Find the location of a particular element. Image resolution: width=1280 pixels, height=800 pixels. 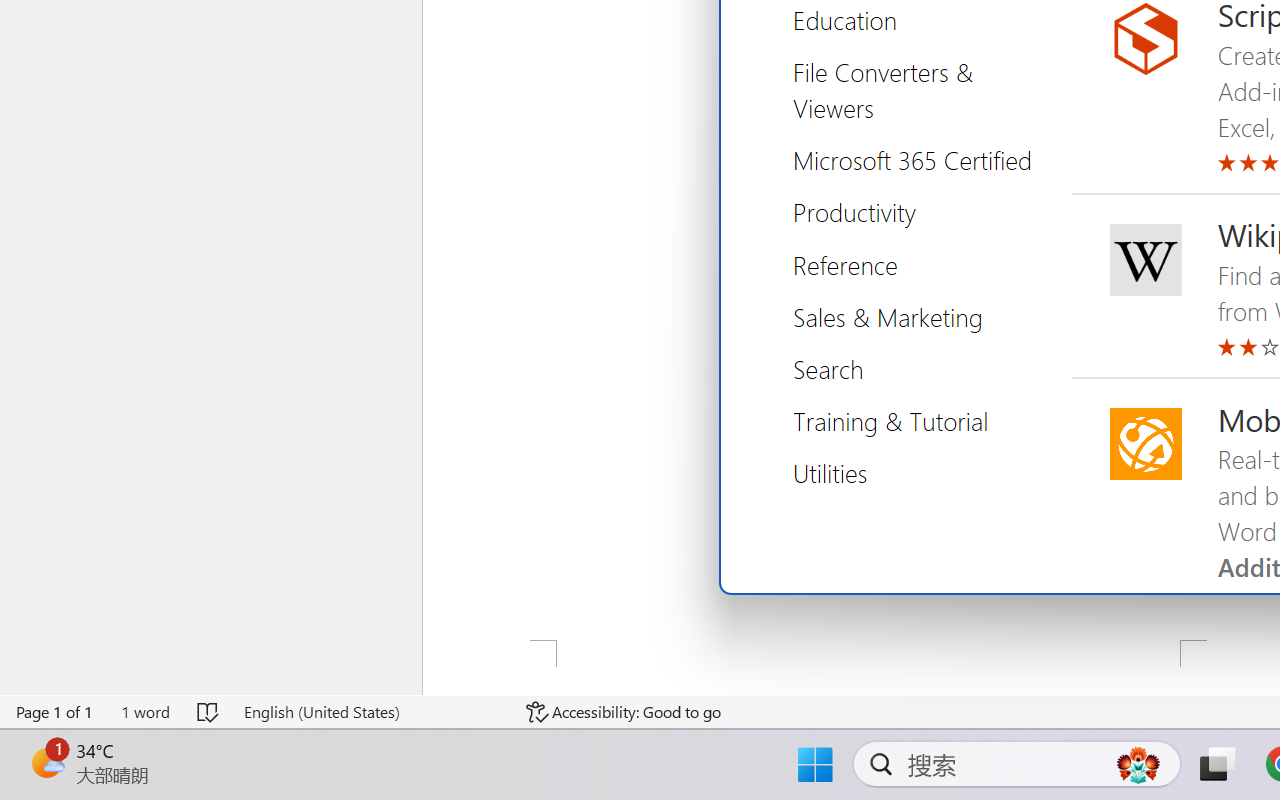

Page Number Page 1 of 1 is located at coordinates (55, 712).